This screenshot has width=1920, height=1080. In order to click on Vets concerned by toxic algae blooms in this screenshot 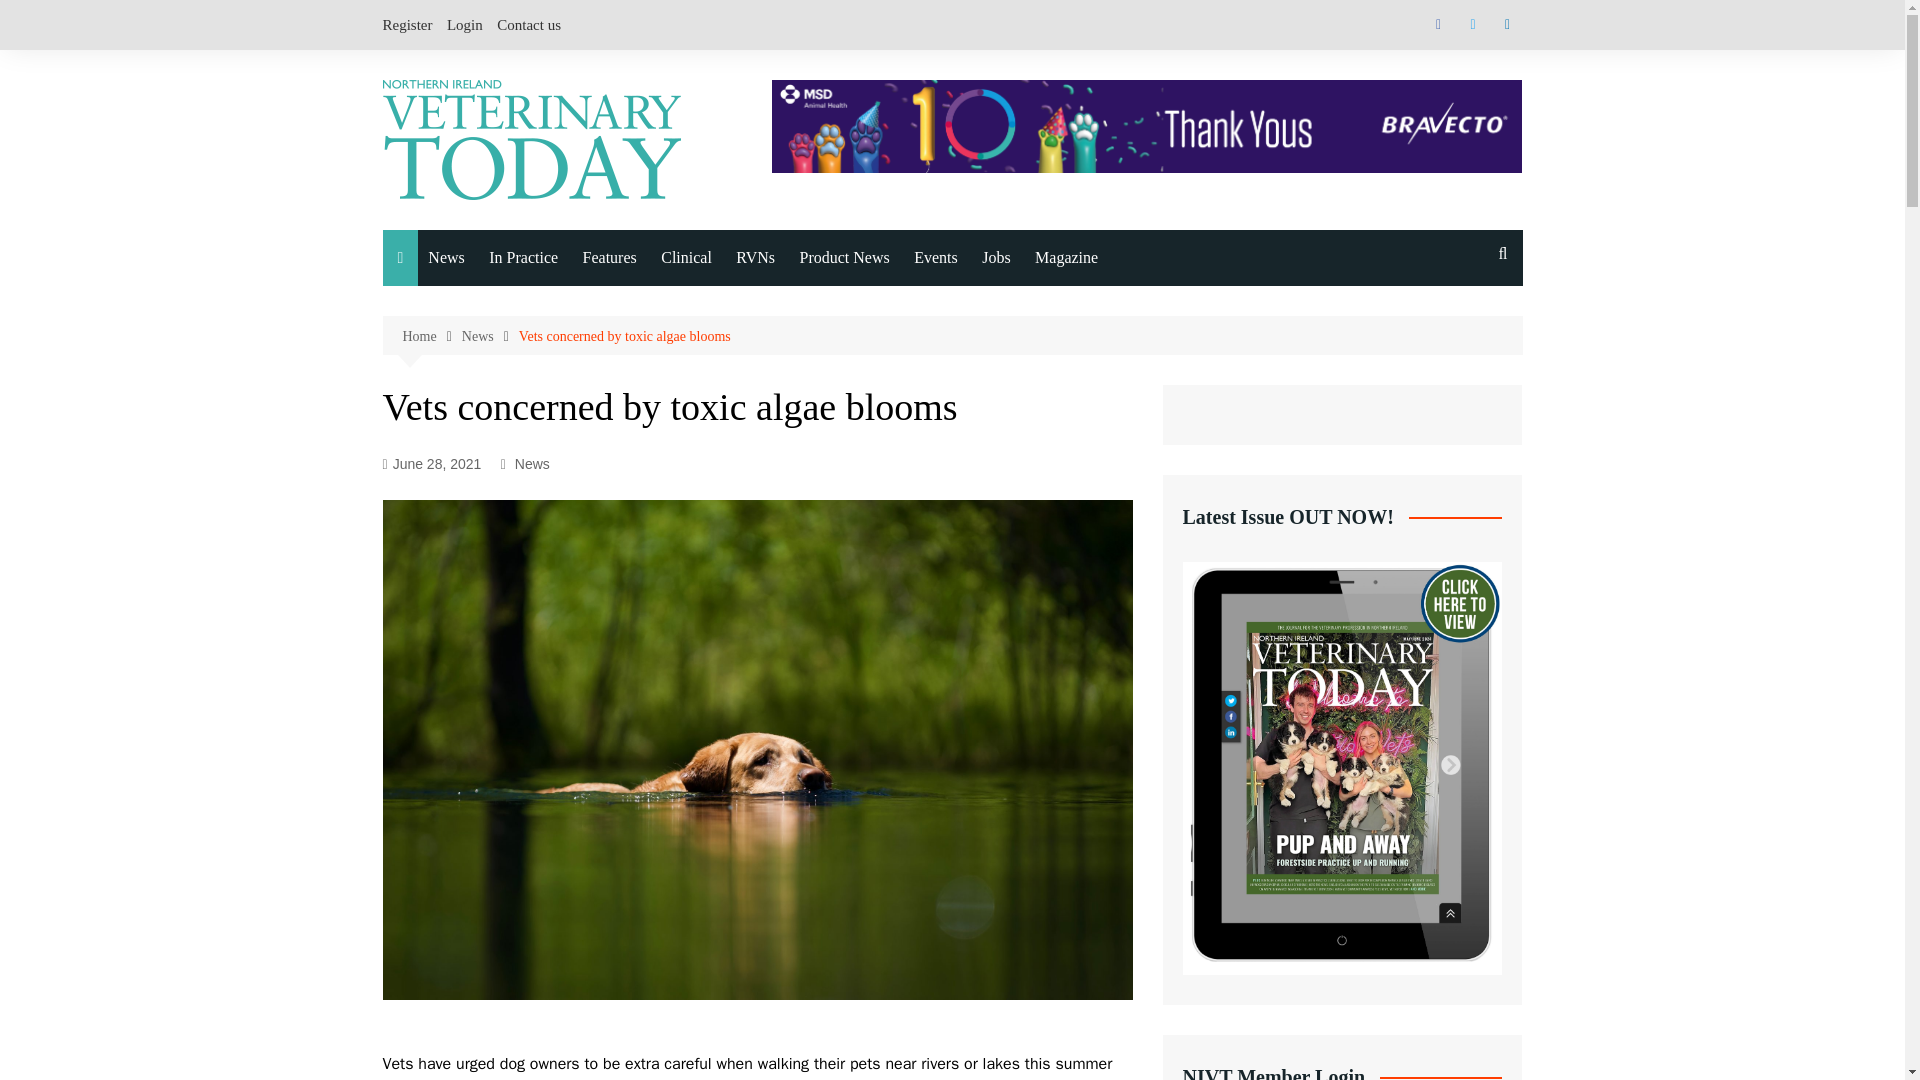, I will do `click(624, 336)`.